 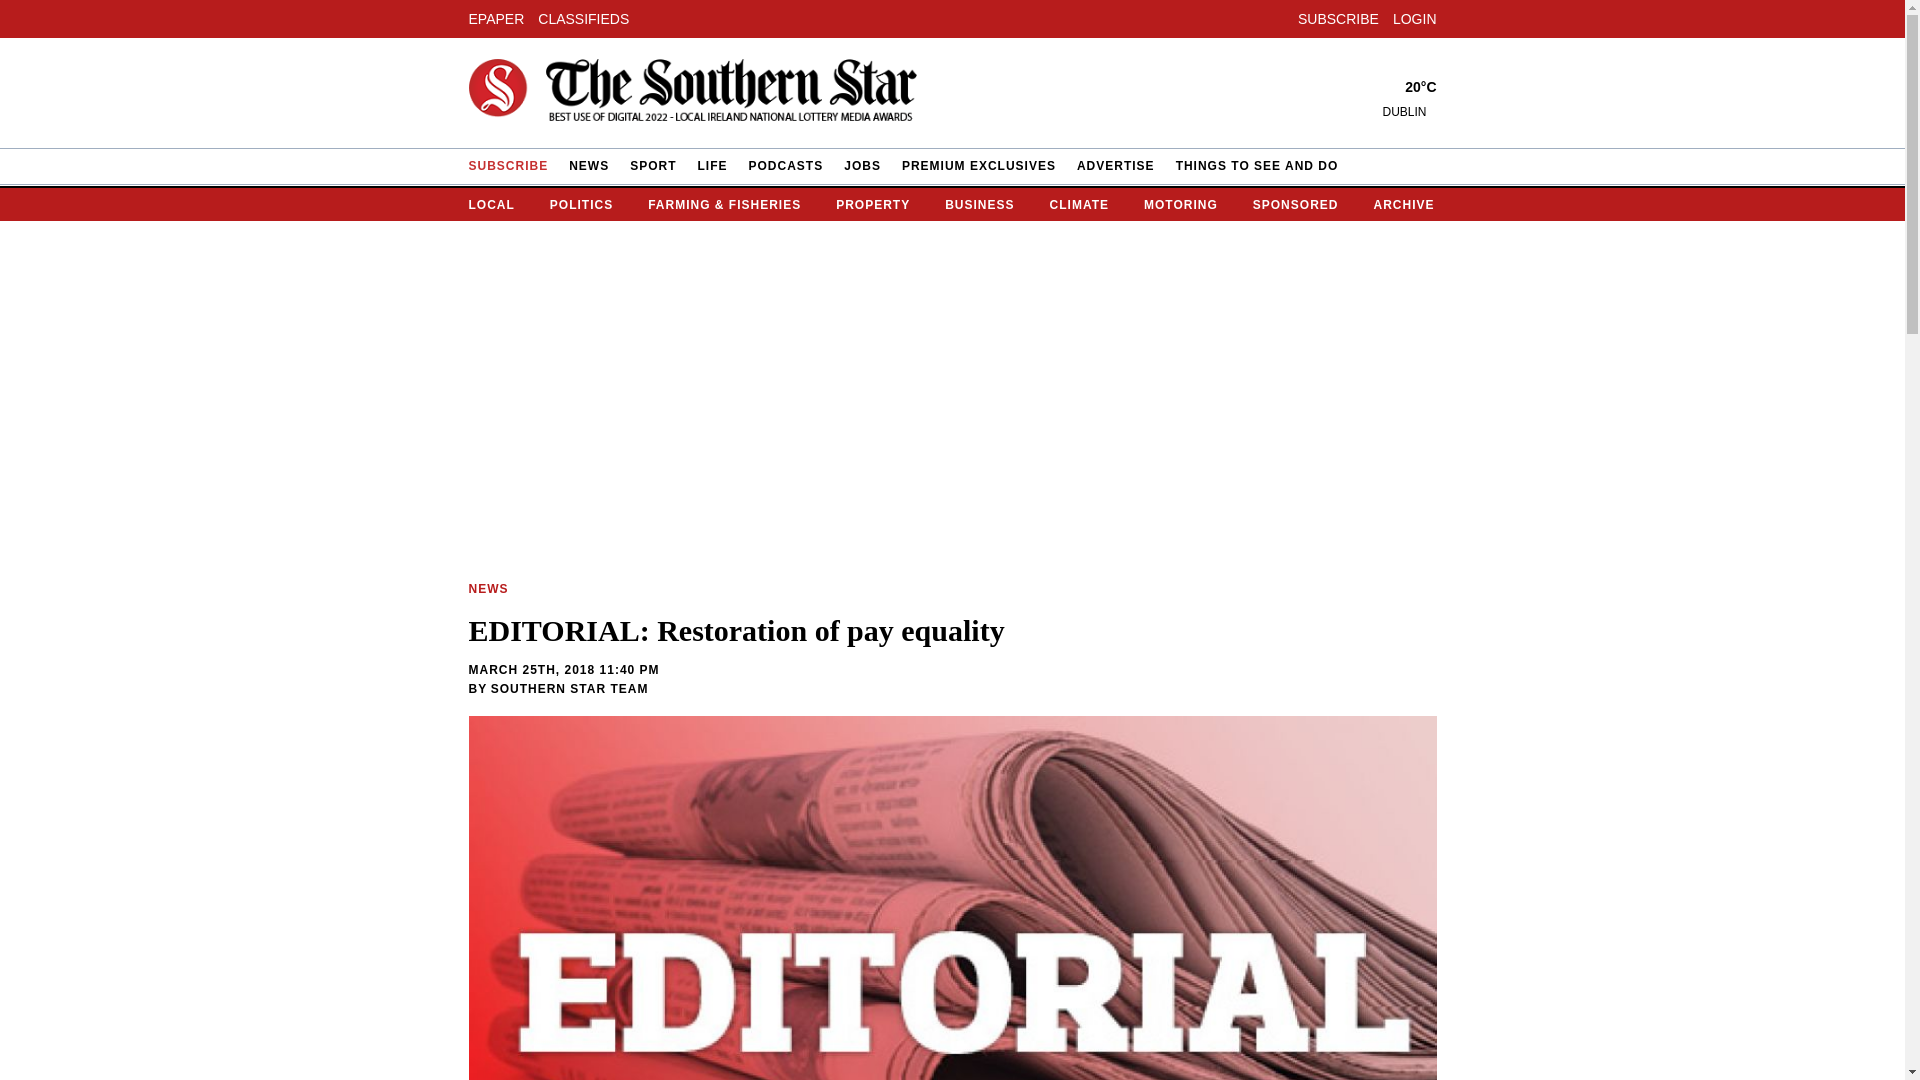 What do you see at coordinates (1409, 111) in the screenshot?
I see `DUBLIN` at bounding box center [1409, 111].